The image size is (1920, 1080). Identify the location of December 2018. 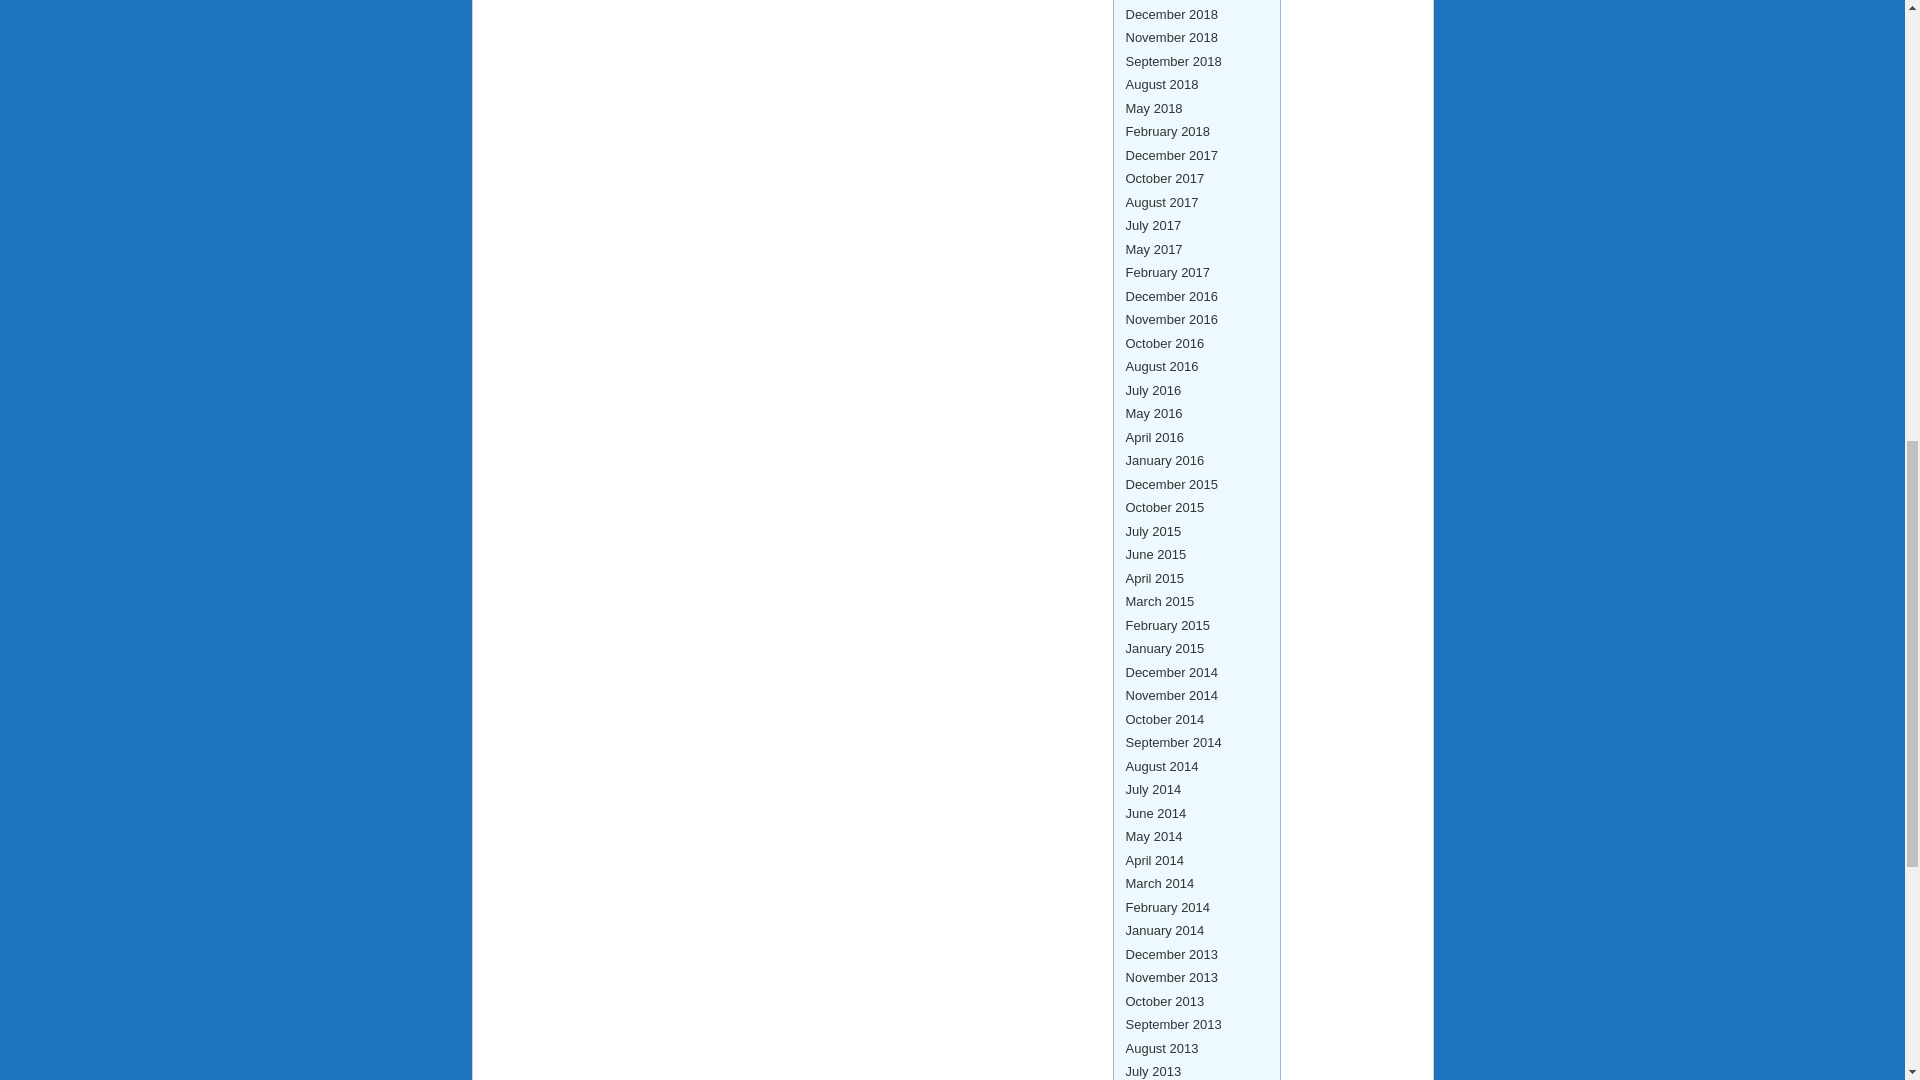
(1172, 14).